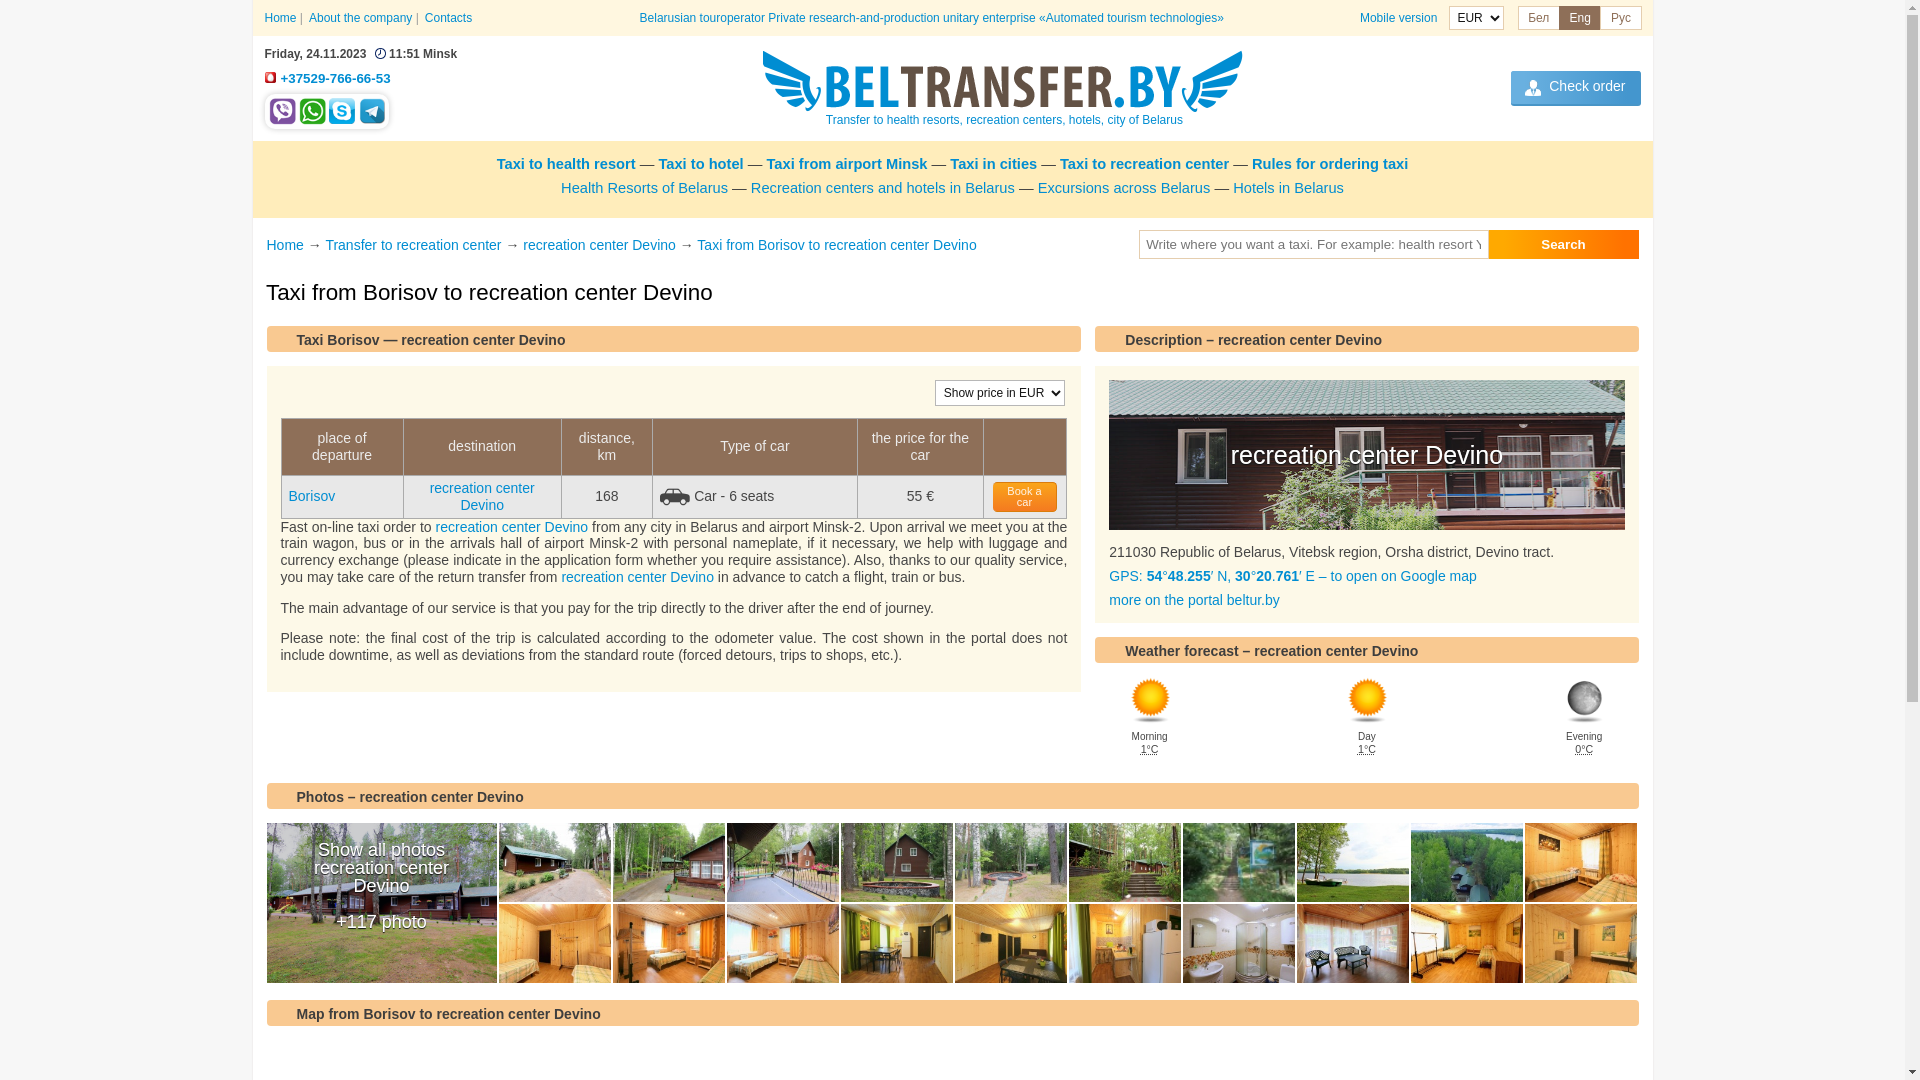  What do you see at coordinates (413, 245) in the screenshot?
I see `Transfer to recreation center` at bounding box center [413, 245].